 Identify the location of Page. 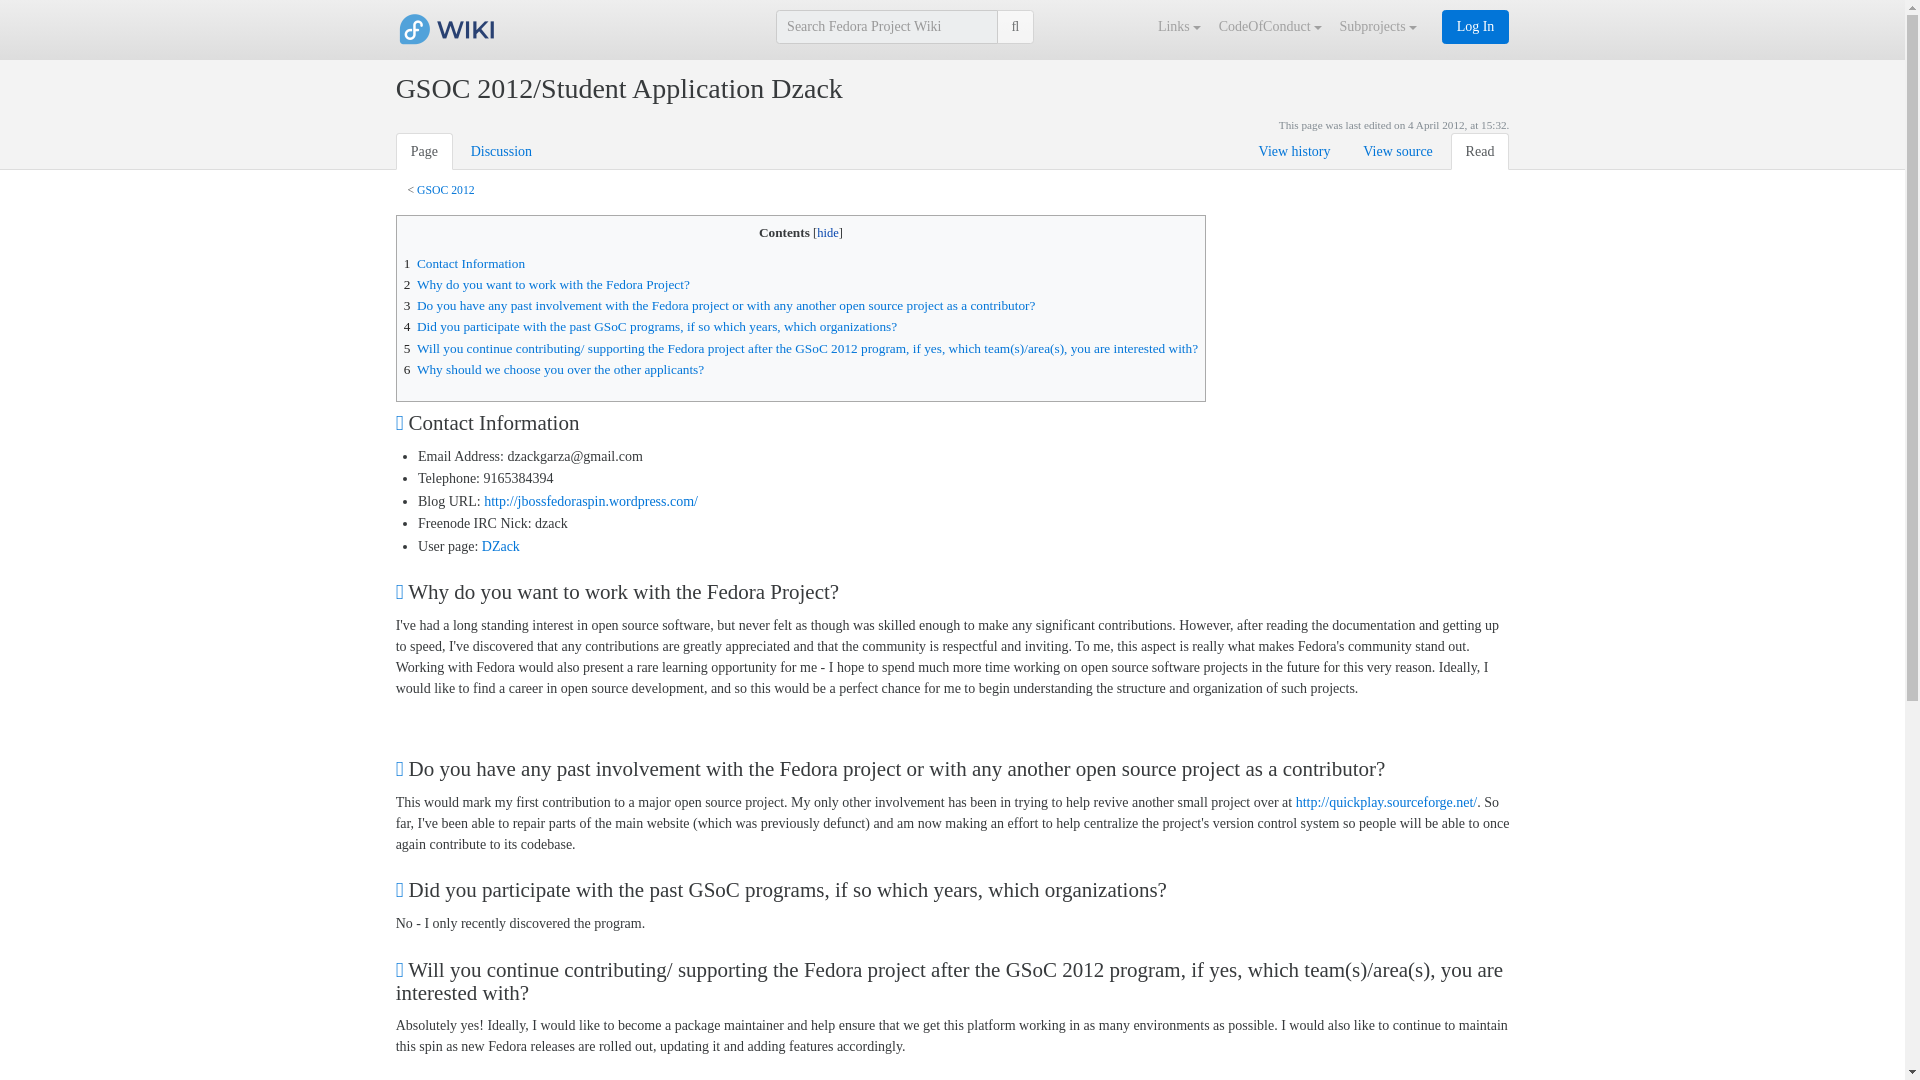
(424, 150).